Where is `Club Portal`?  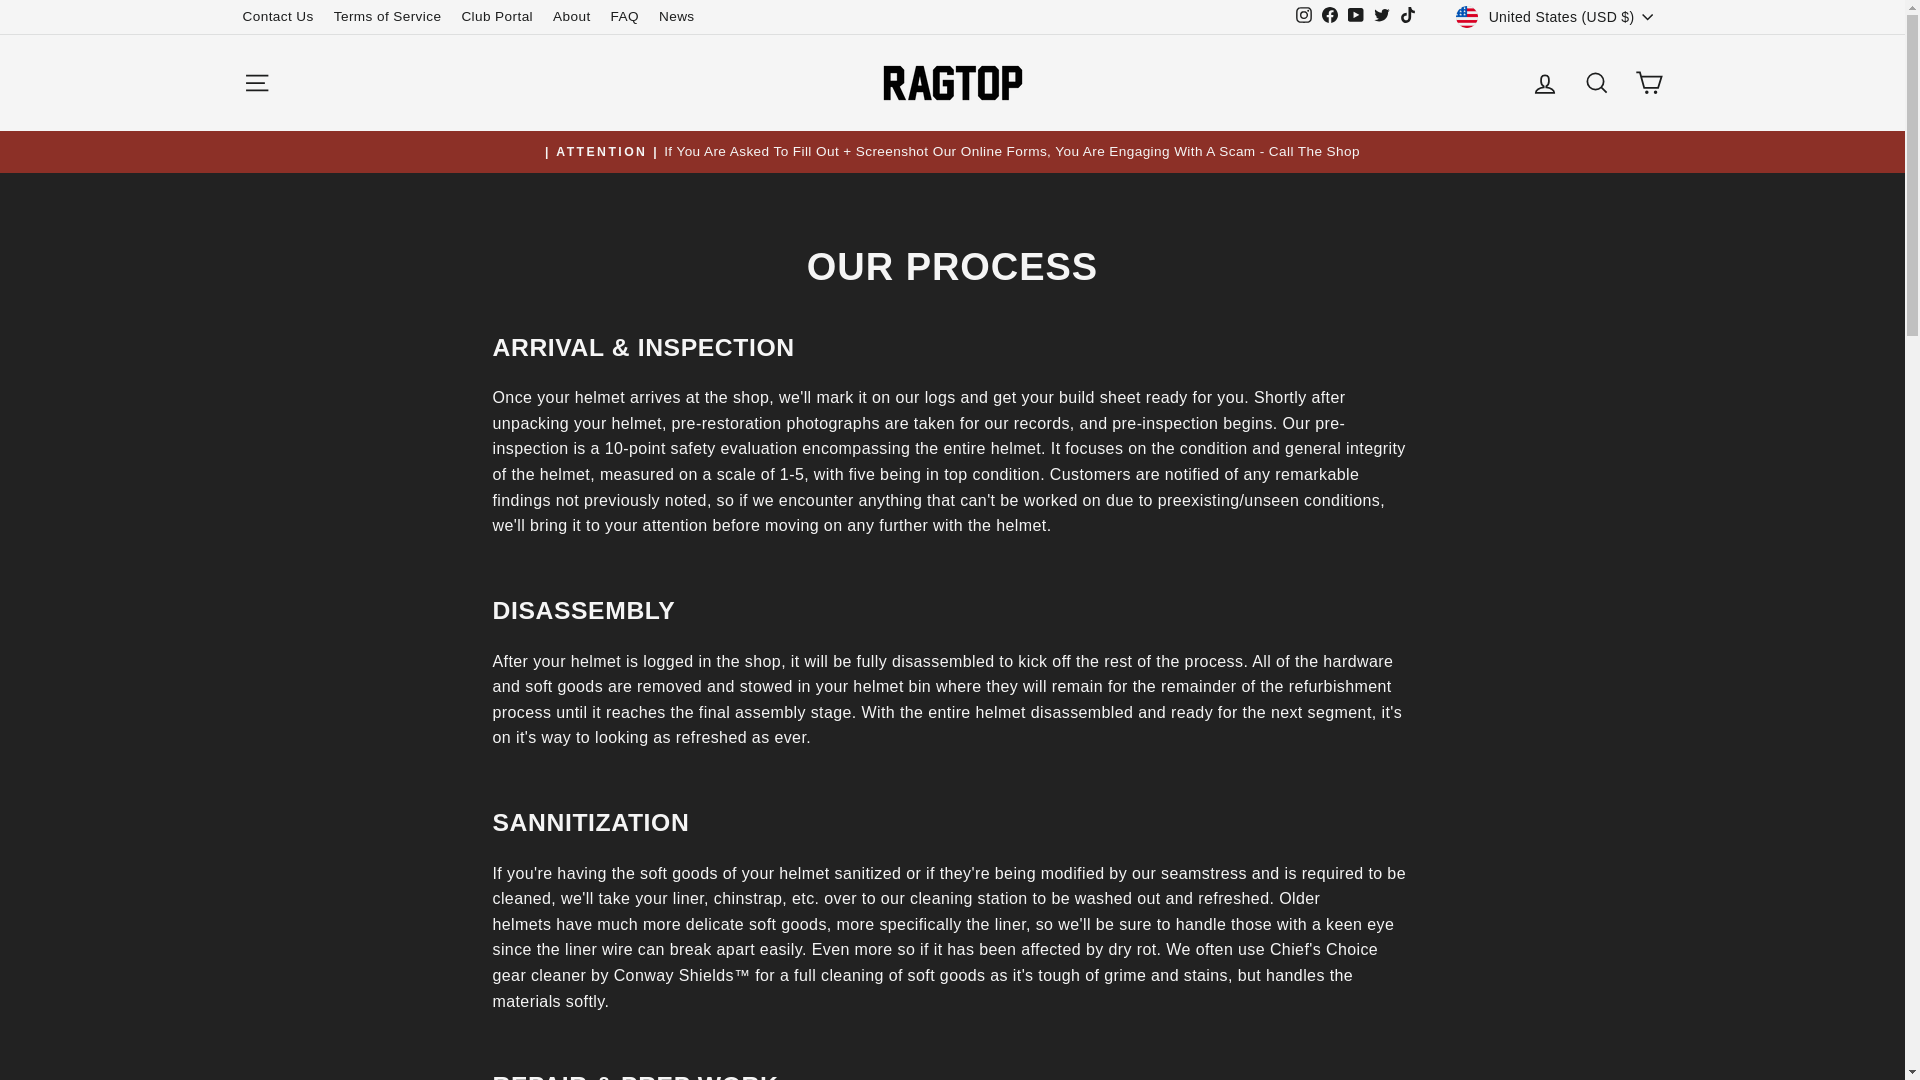
Club Portal is located at coordinates (497, 17).